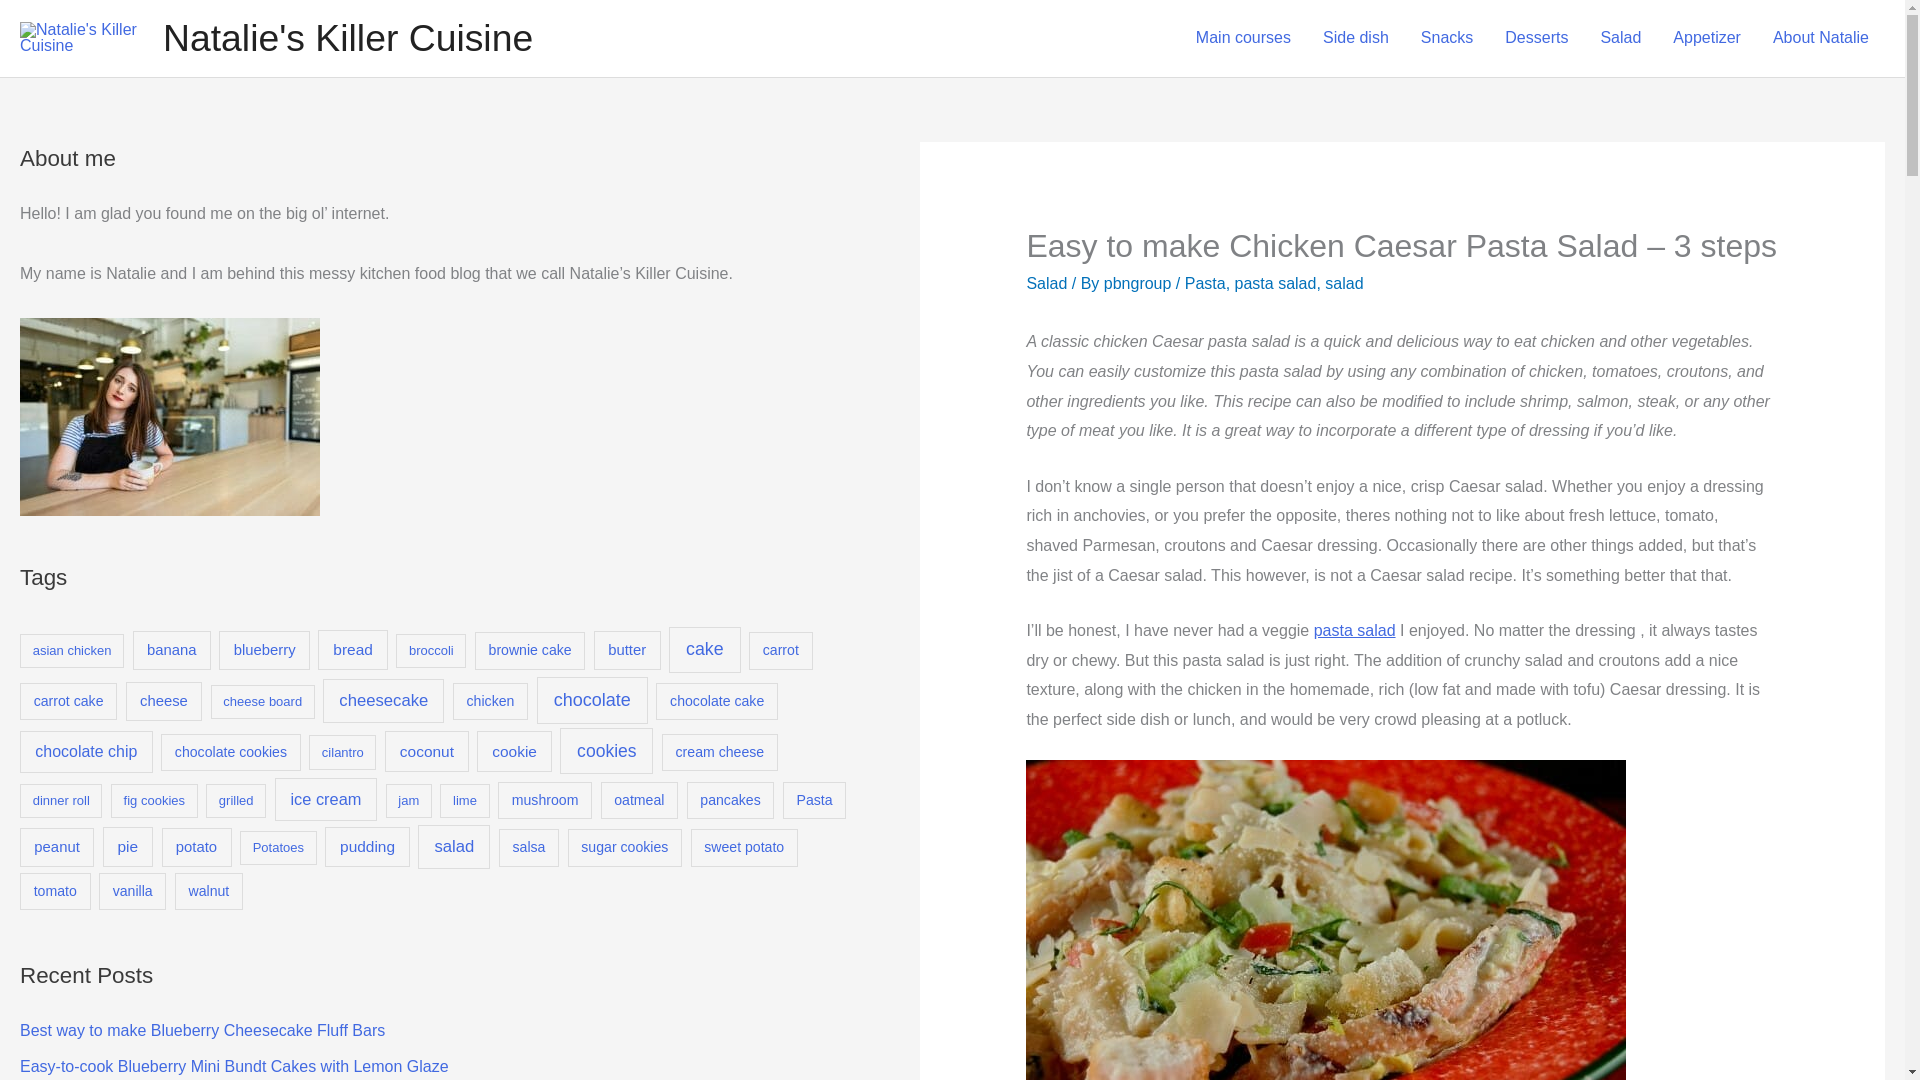 This screenshot has width=1920, height=1080. What do you see at coordinates (490, 701) in the screenshot?
I see `chicken` at bounding box center [490, 701].